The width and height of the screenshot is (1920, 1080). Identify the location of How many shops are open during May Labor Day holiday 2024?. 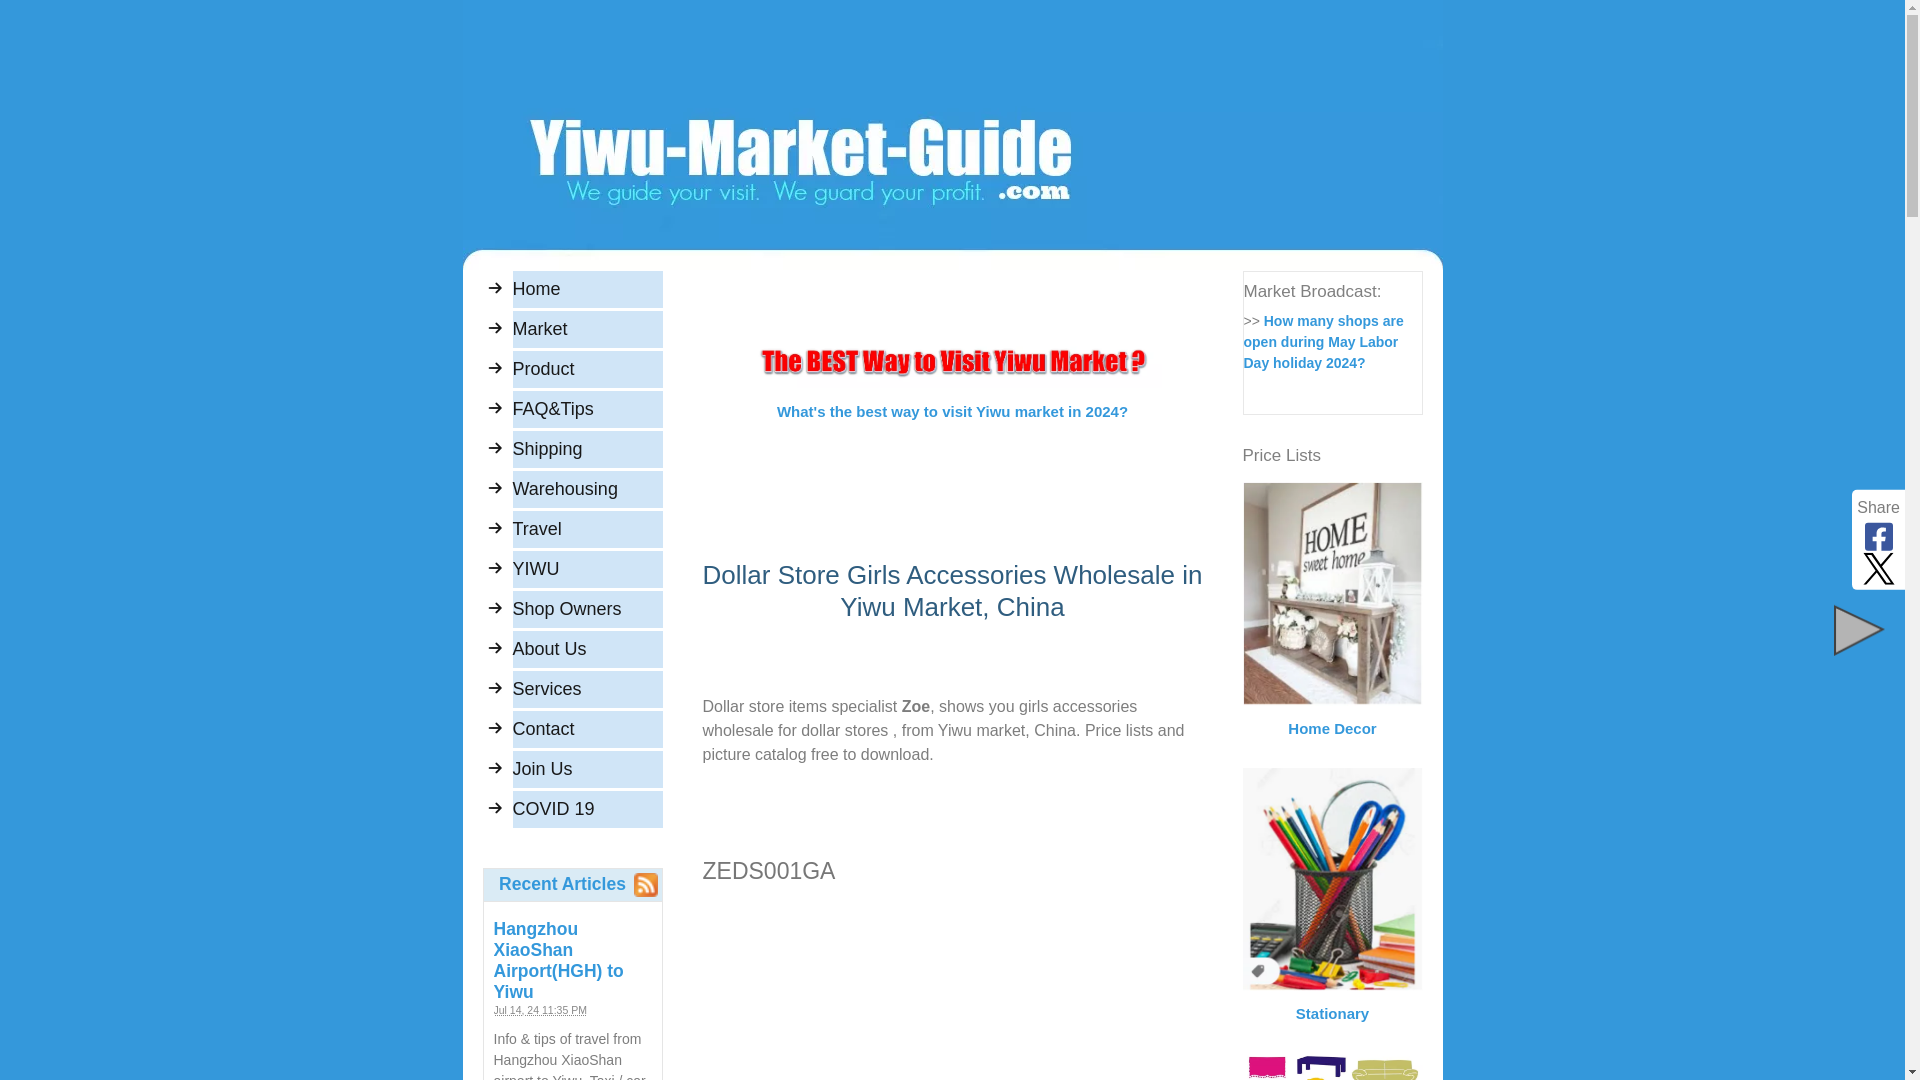
(1324, 342).